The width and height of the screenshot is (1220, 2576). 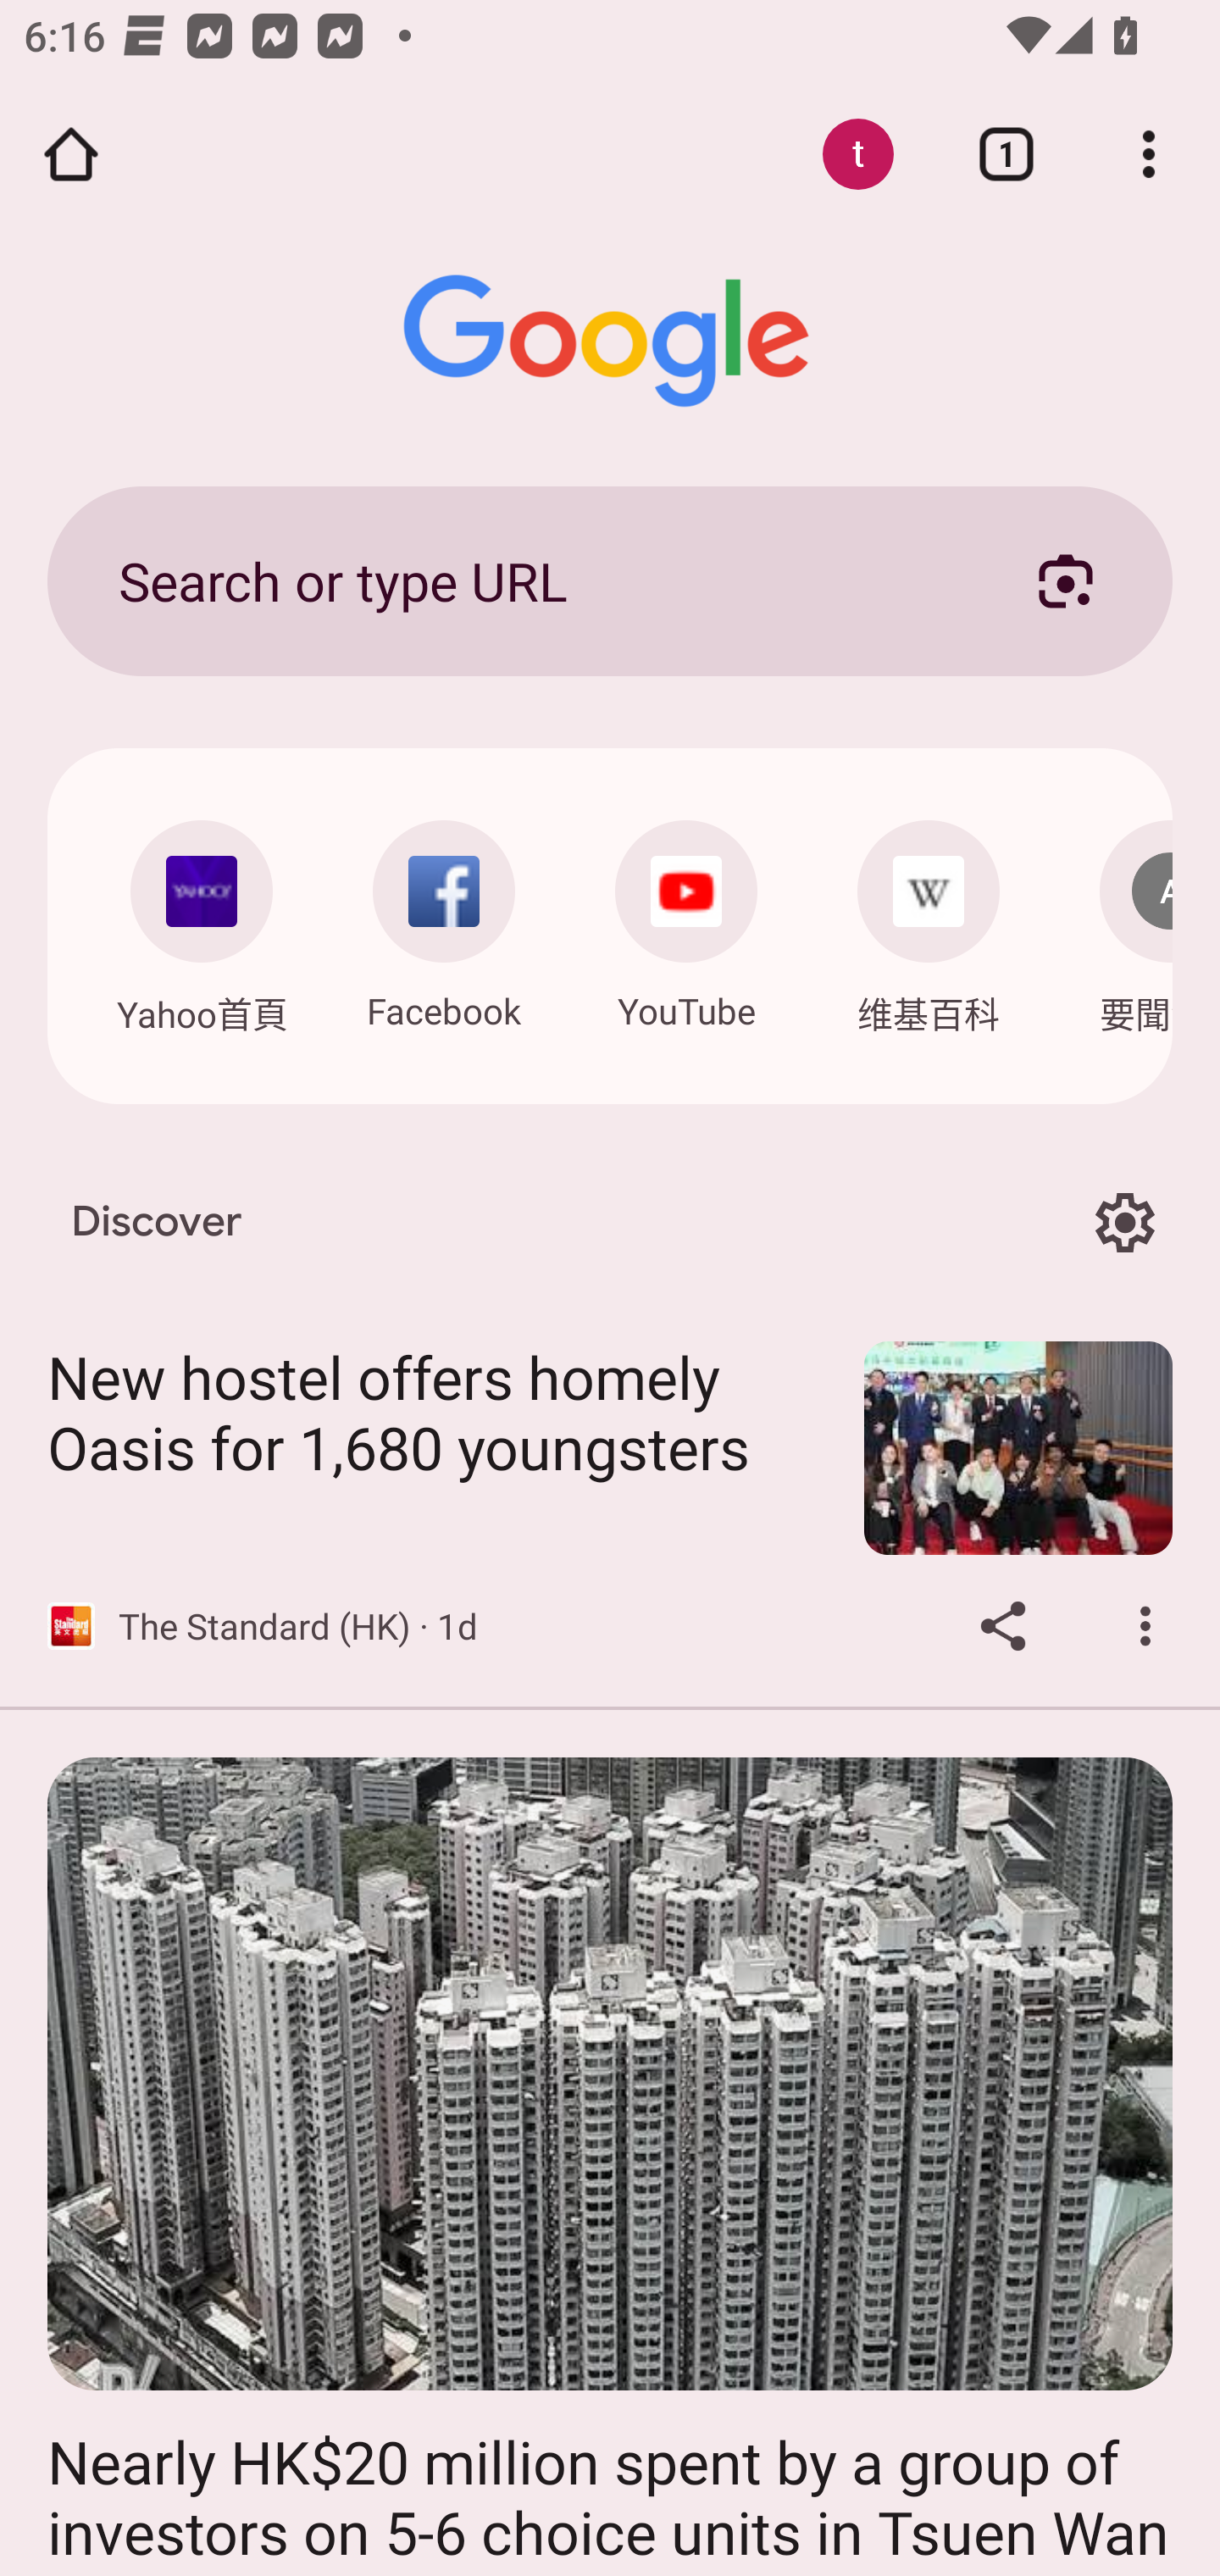 I want to click on Navigate: 维基百科: zh.m.wikipedia.org 维基百科, so click(x=929, y=919).